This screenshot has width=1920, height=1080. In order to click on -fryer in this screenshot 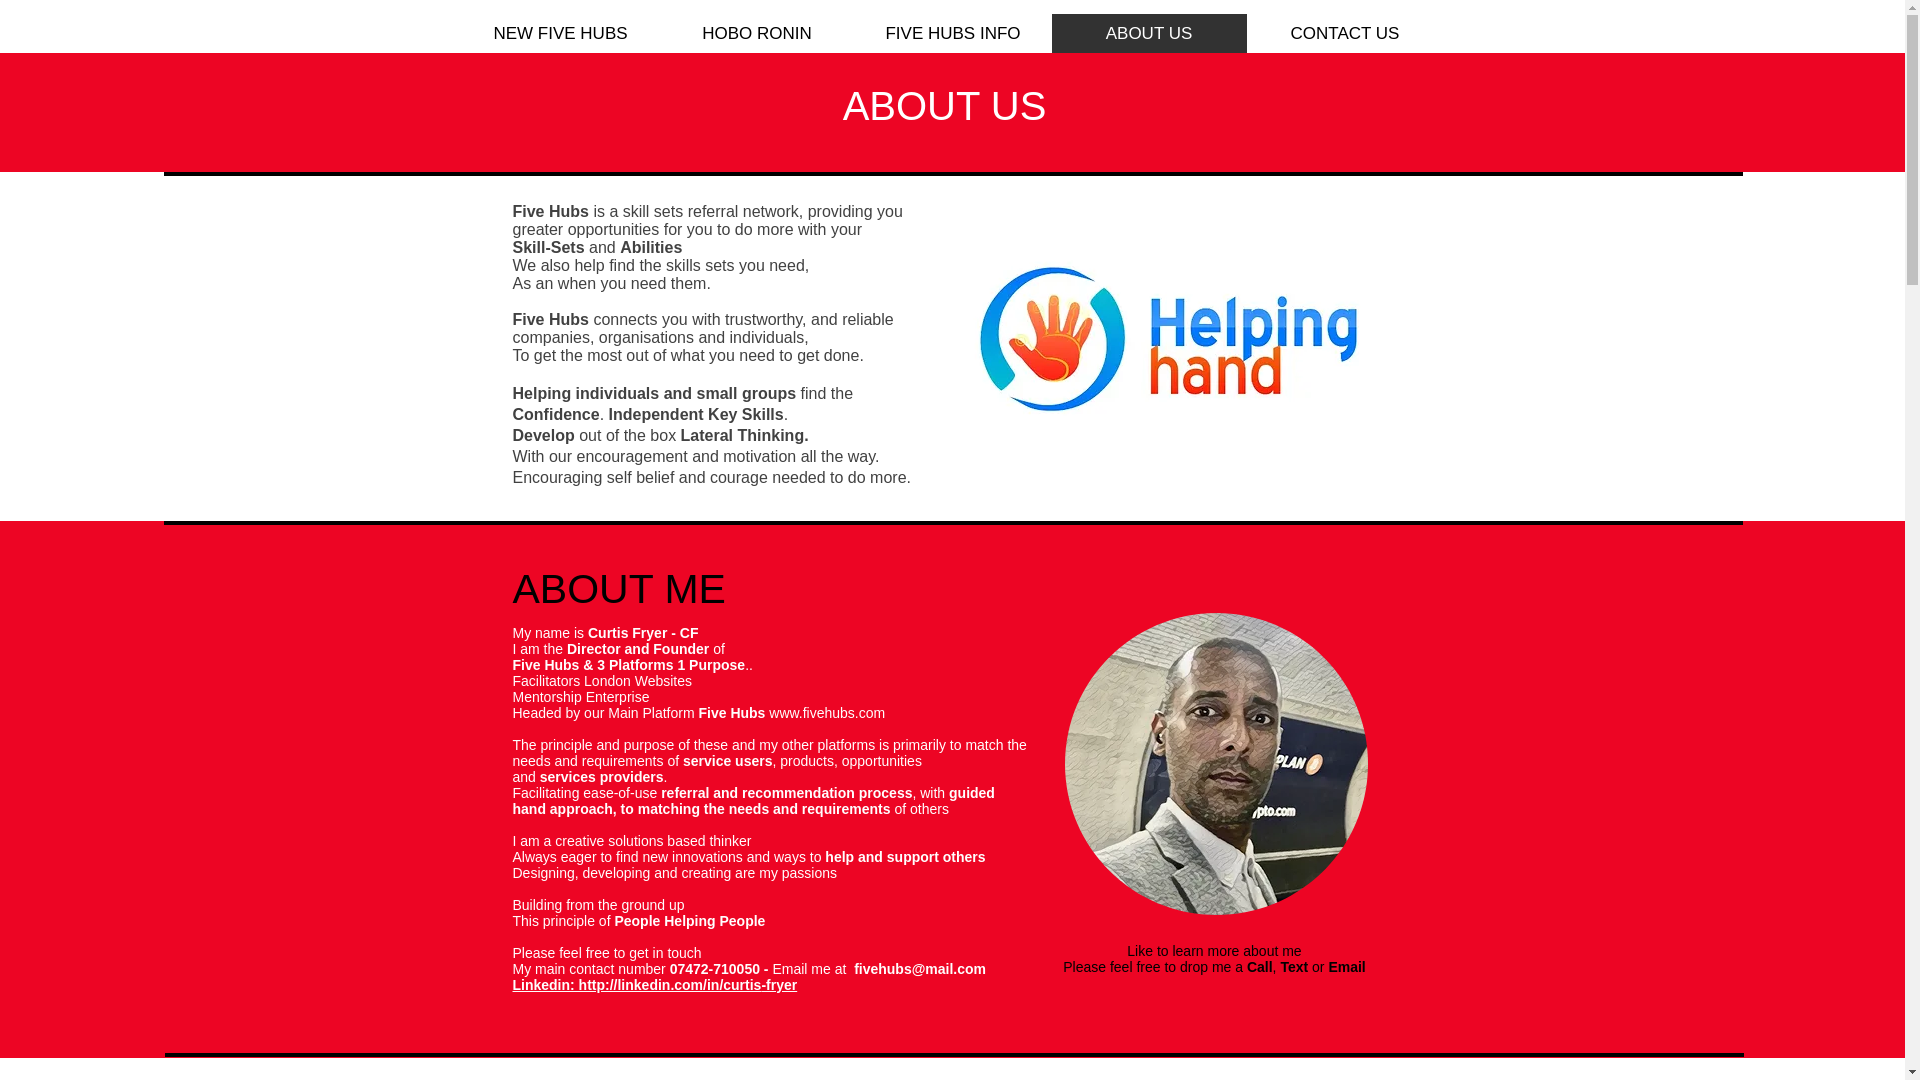, I will do `click(778, 984)`.